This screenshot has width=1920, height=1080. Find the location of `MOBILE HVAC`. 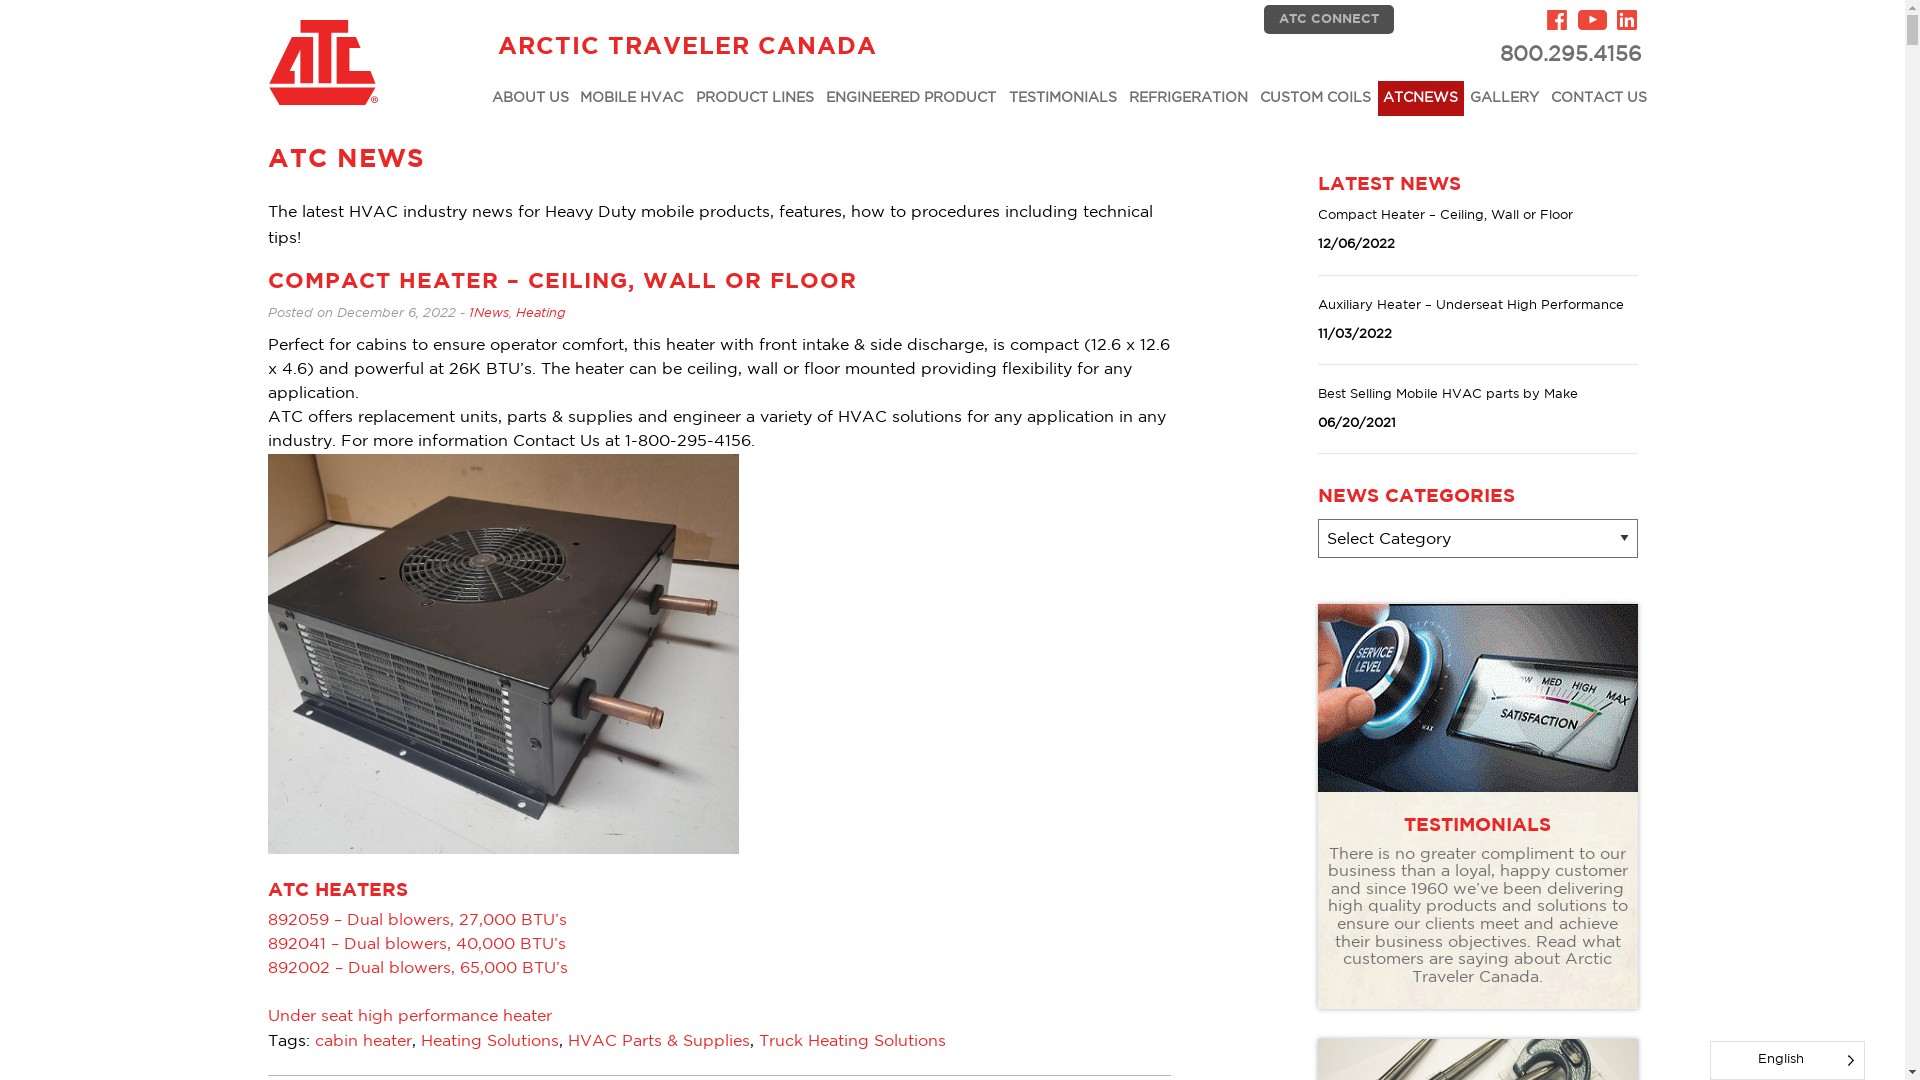

MOBILE HVAC is located at coordinates (632, 98).